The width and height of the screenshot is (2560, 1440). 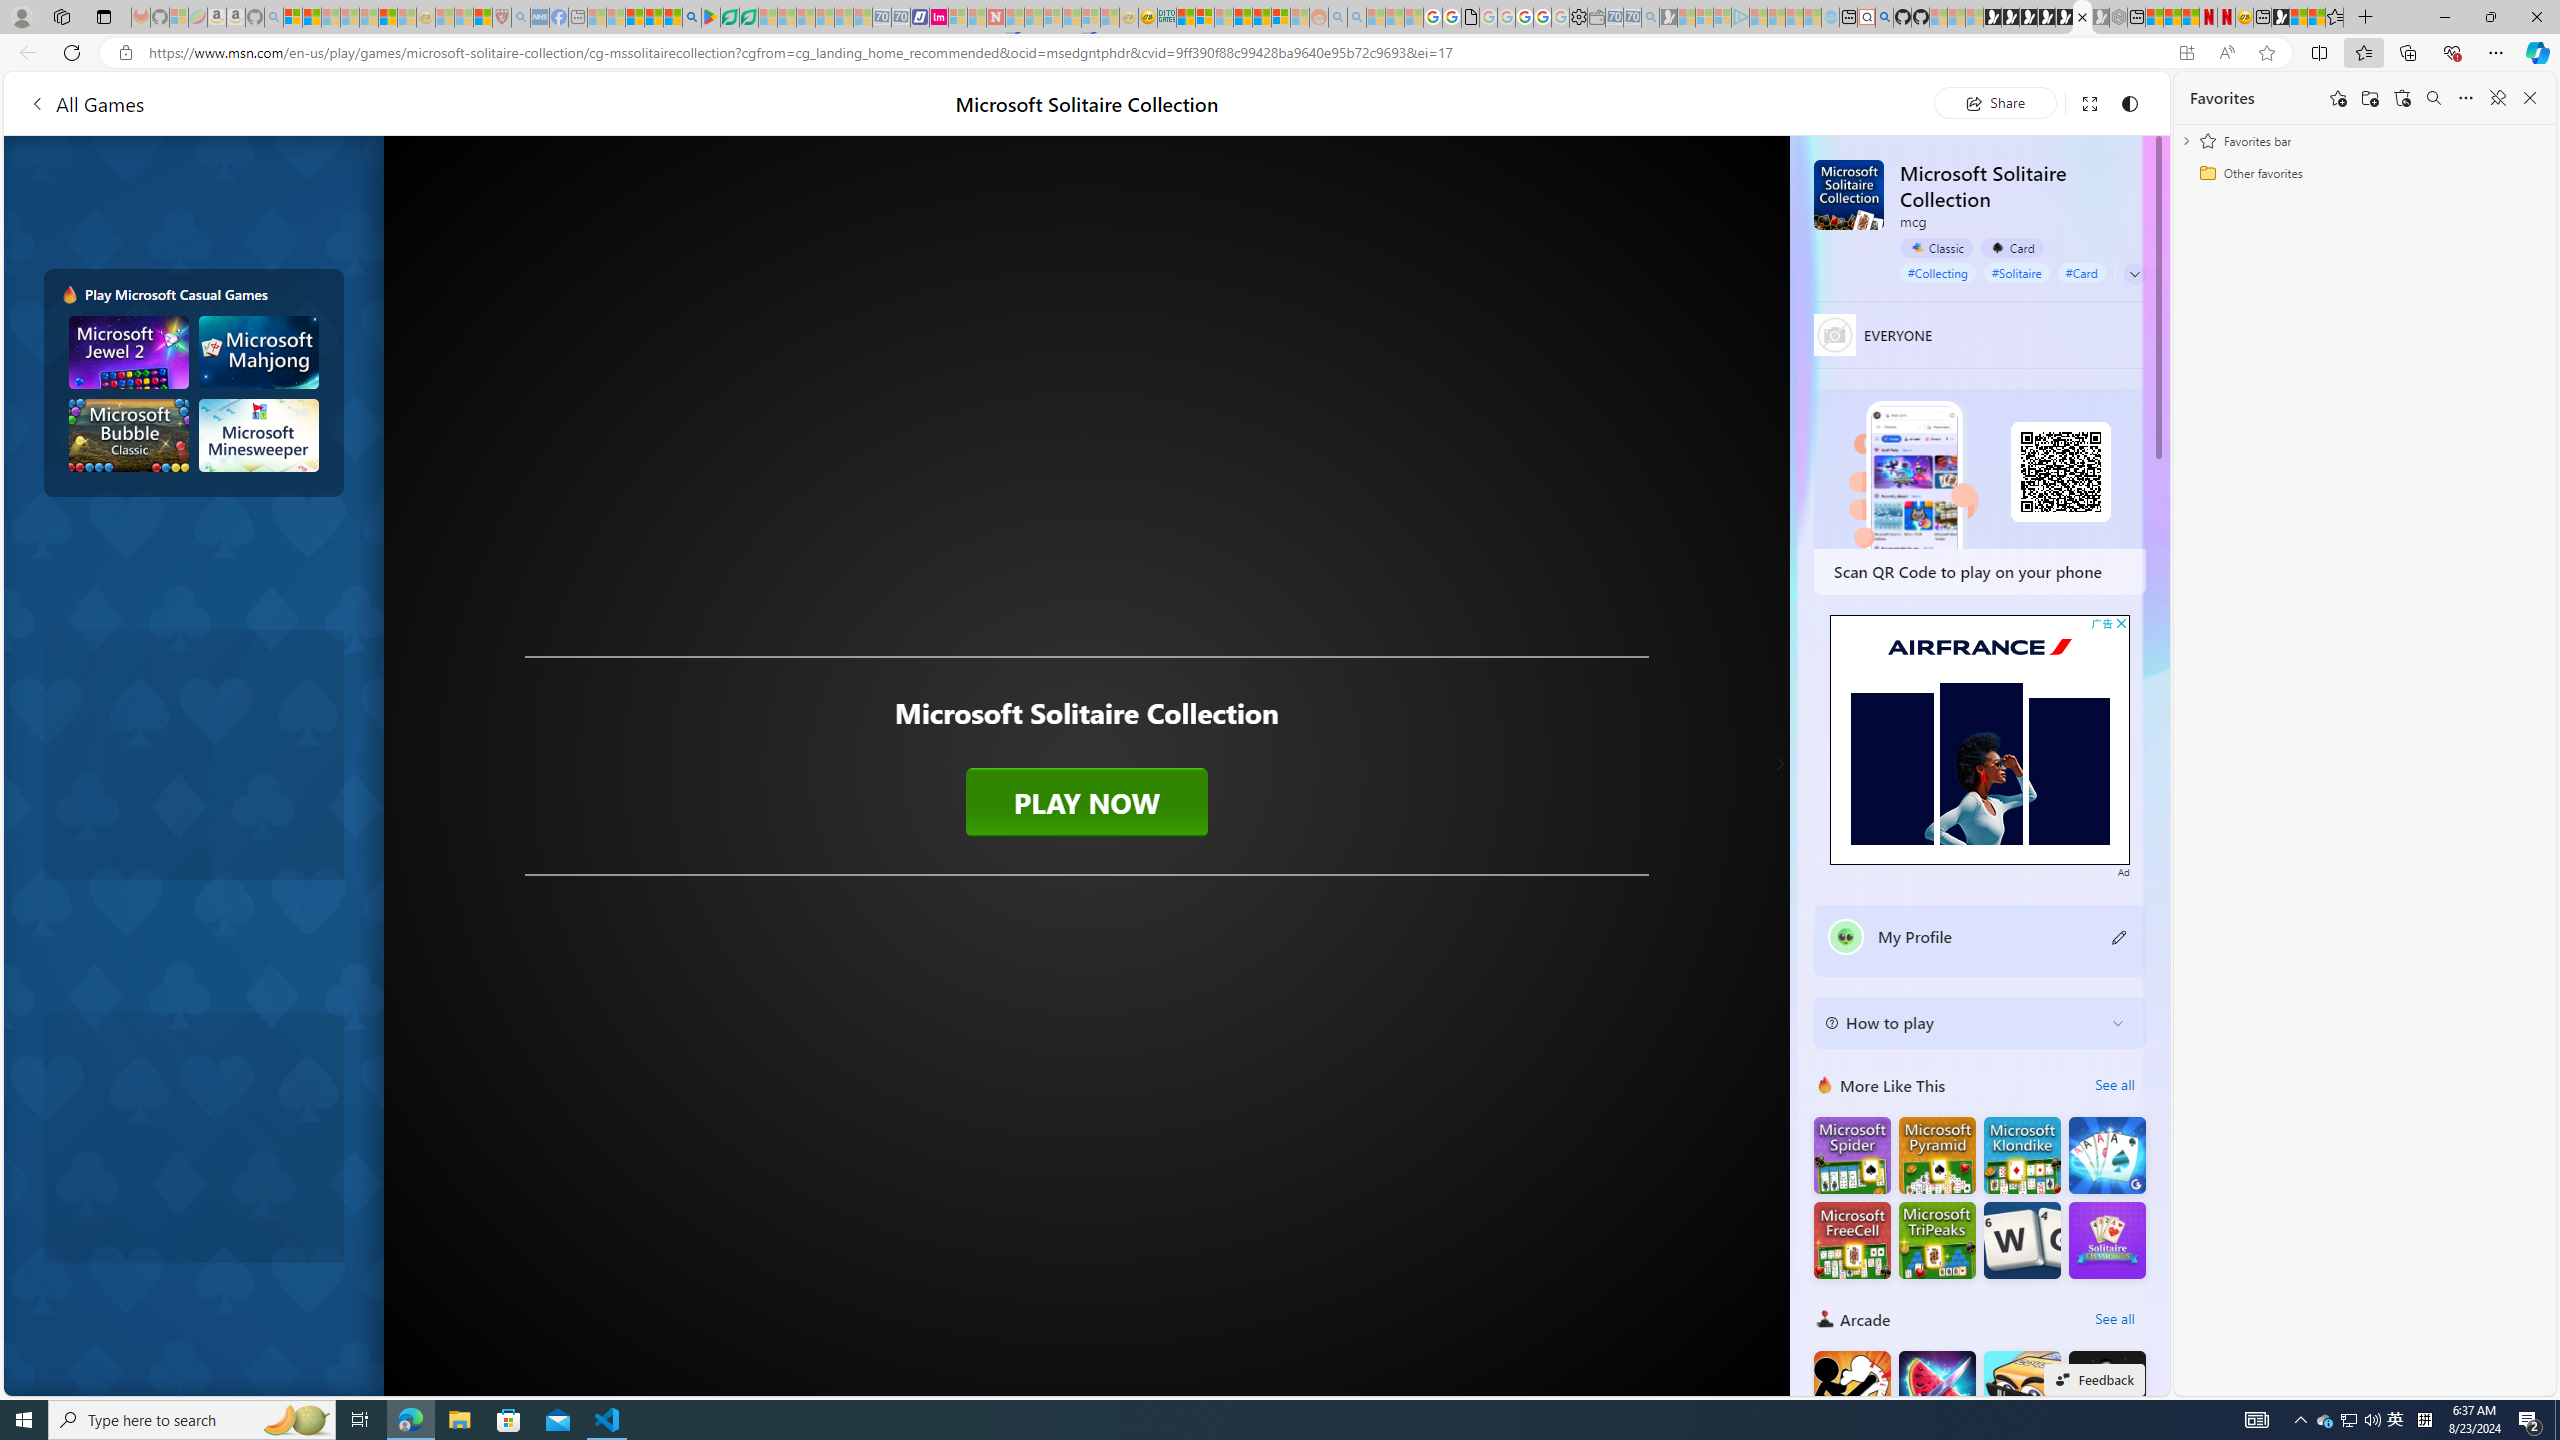 I want to click on Search favorites, so click(x=2433, y=98).